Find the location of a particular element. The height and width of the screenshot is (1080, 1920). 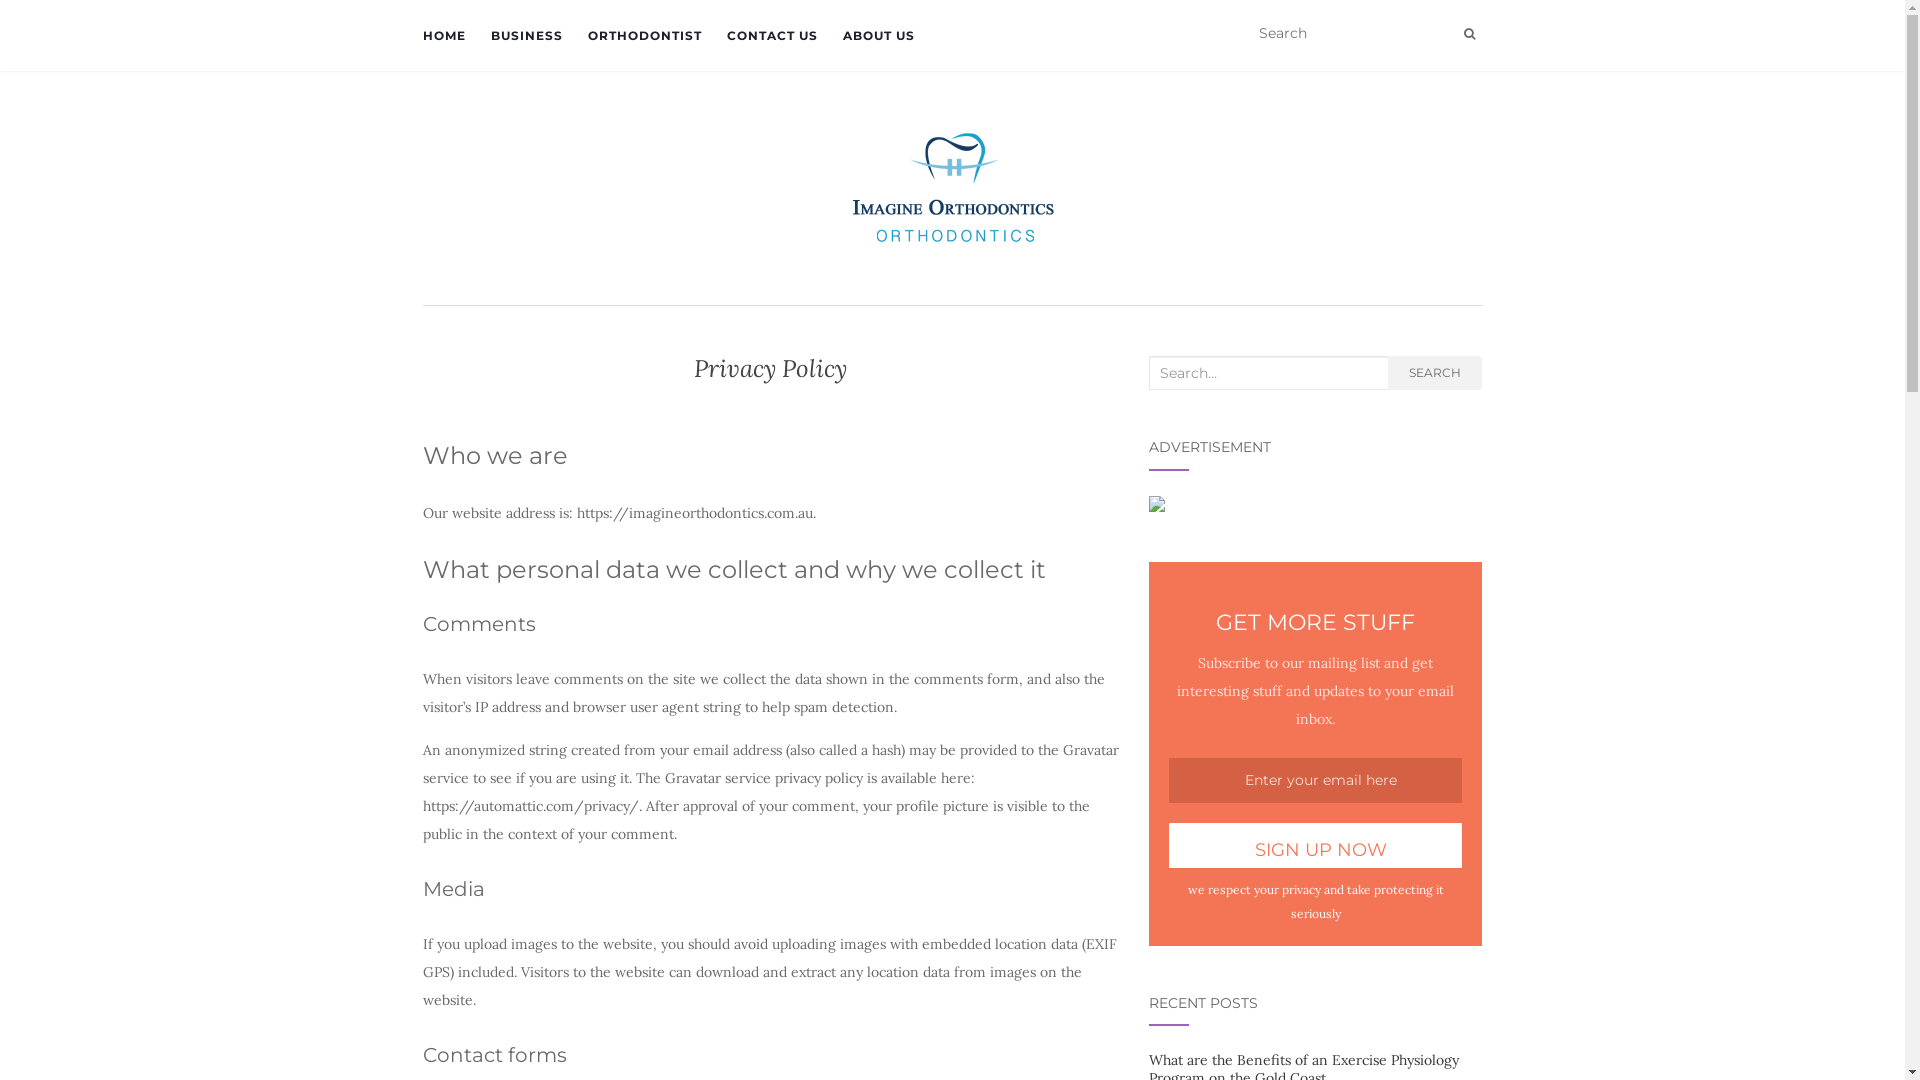

Search is located at coordinates (1470, 34).